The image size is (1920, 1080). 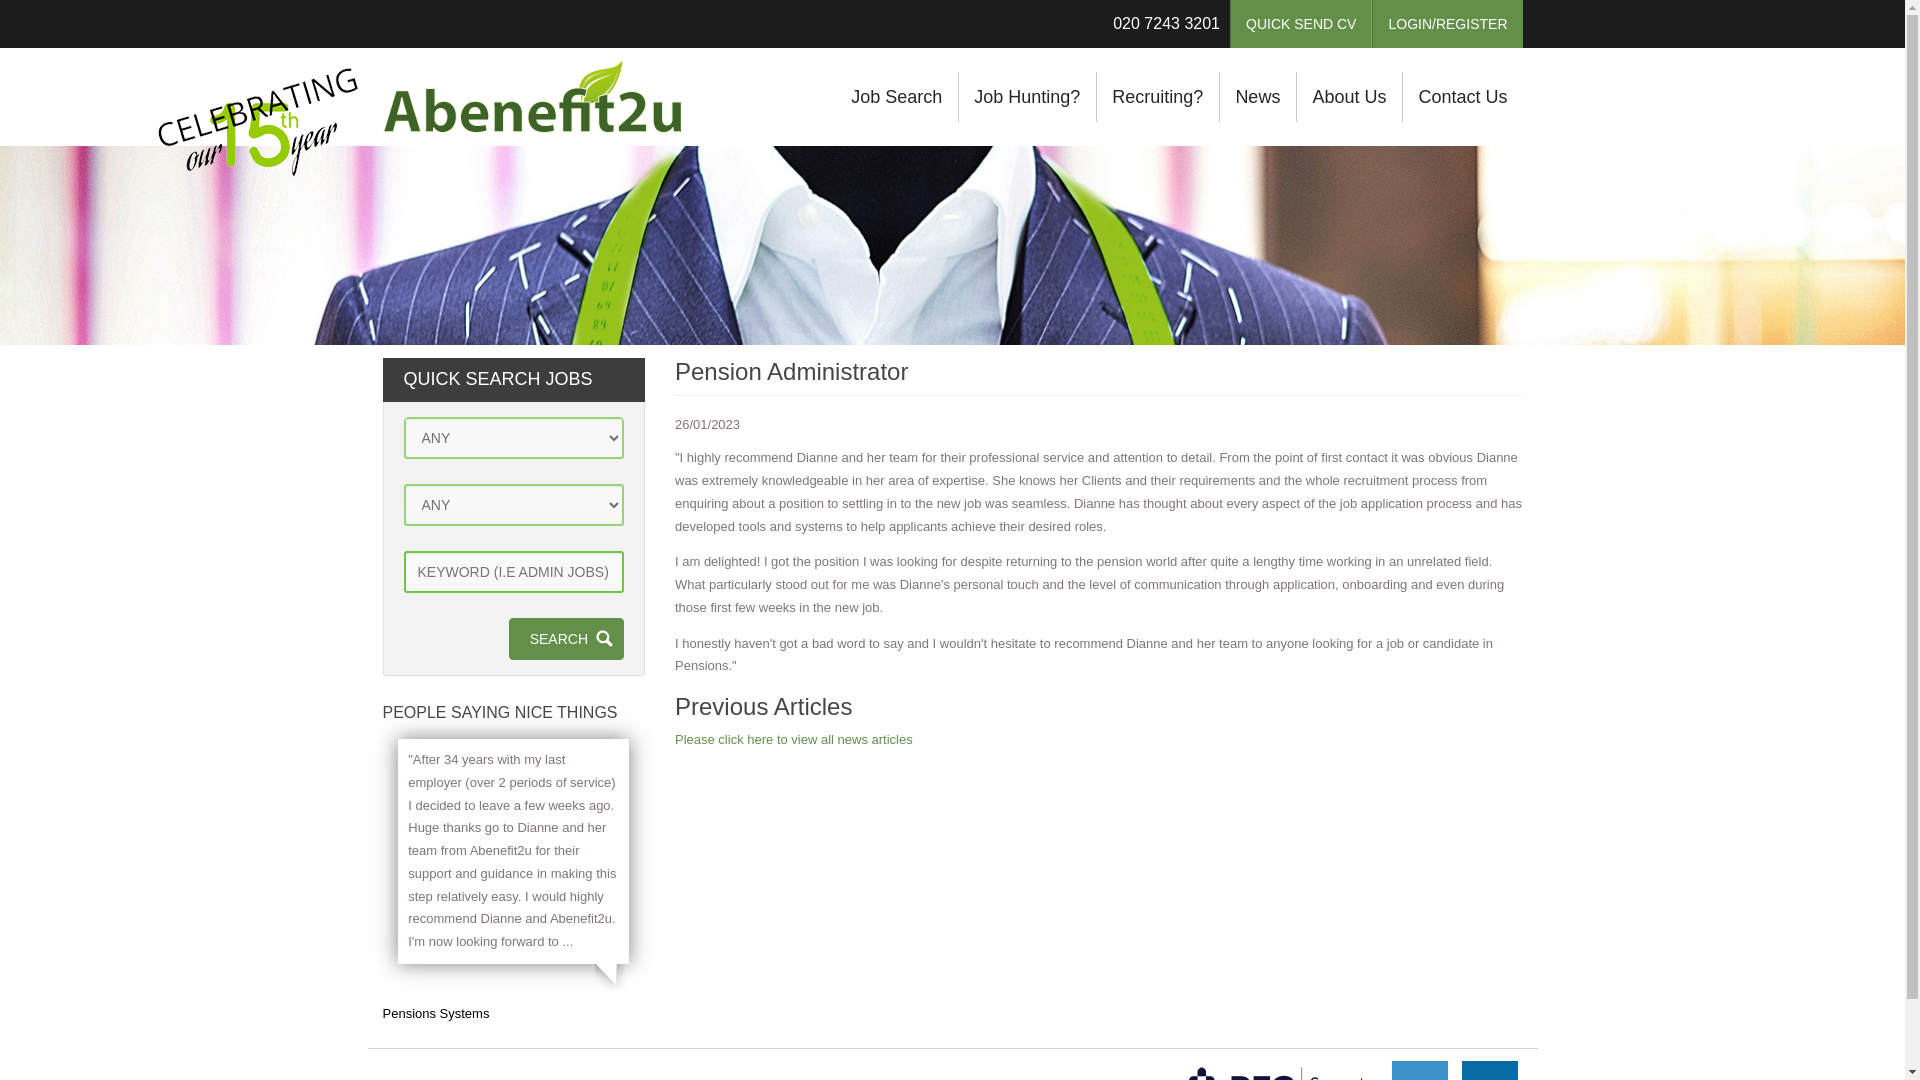 What do you see at coordinates (1490, 1070) in the screenshot?
I see `in` at bounding box center [1490, 1070].